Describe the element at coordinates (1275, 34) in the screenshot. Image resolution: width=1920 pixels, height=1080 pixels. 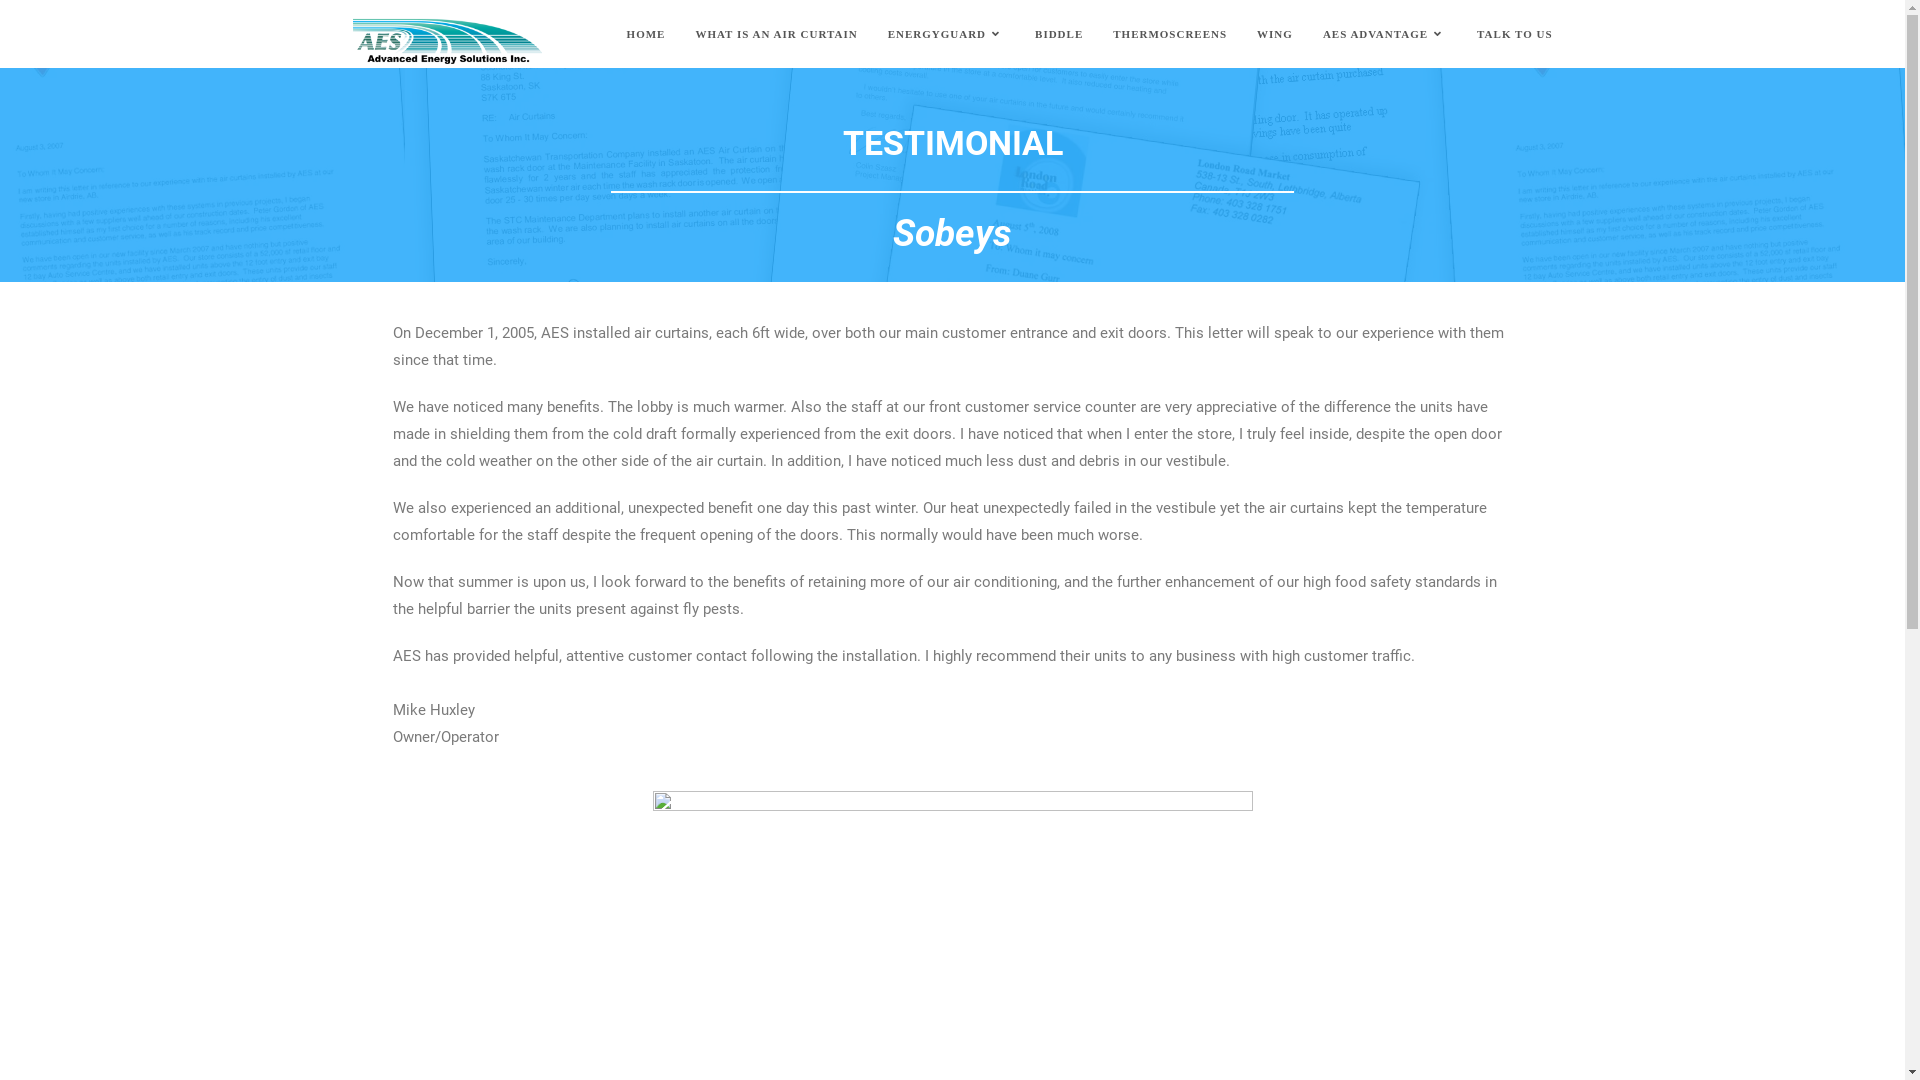
I see `WING` at that location.